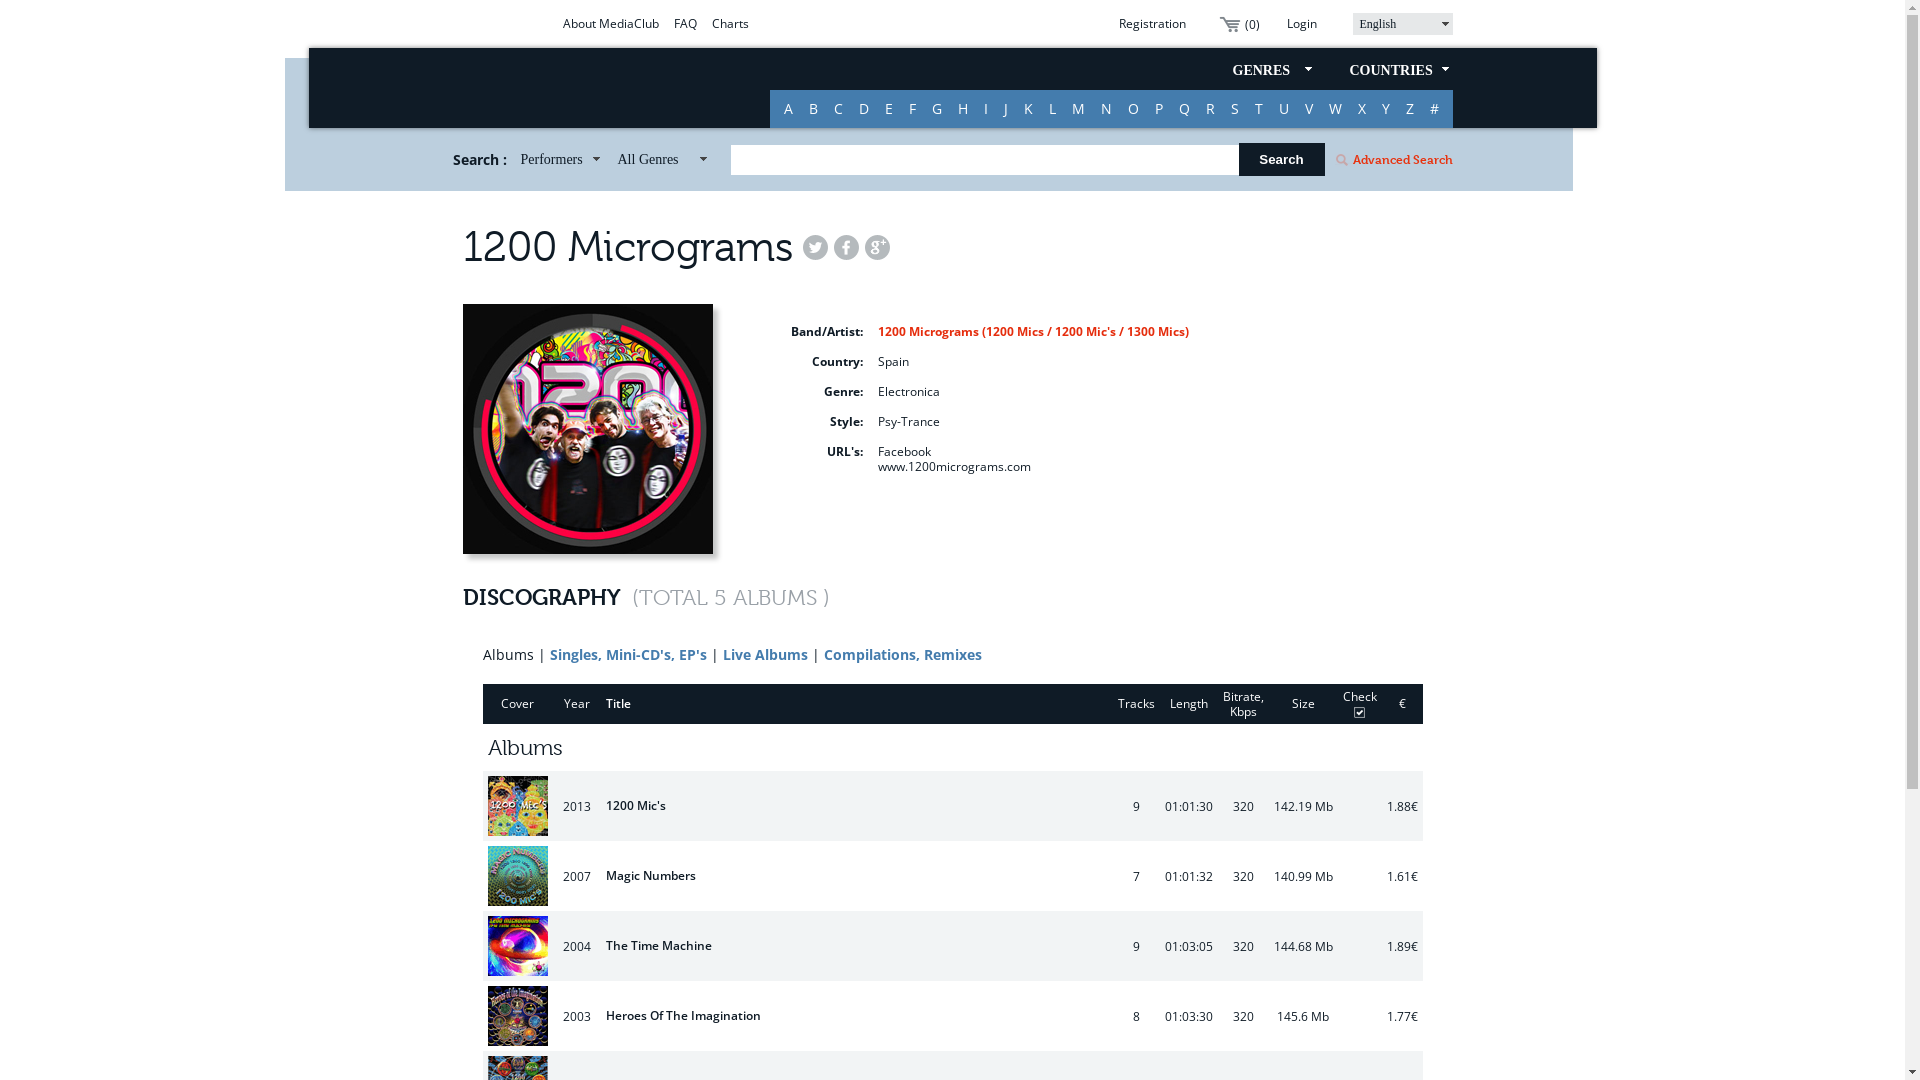 The height and width of the screenshot is (1080, 1920). I want to click on #, so click(1434, 109).